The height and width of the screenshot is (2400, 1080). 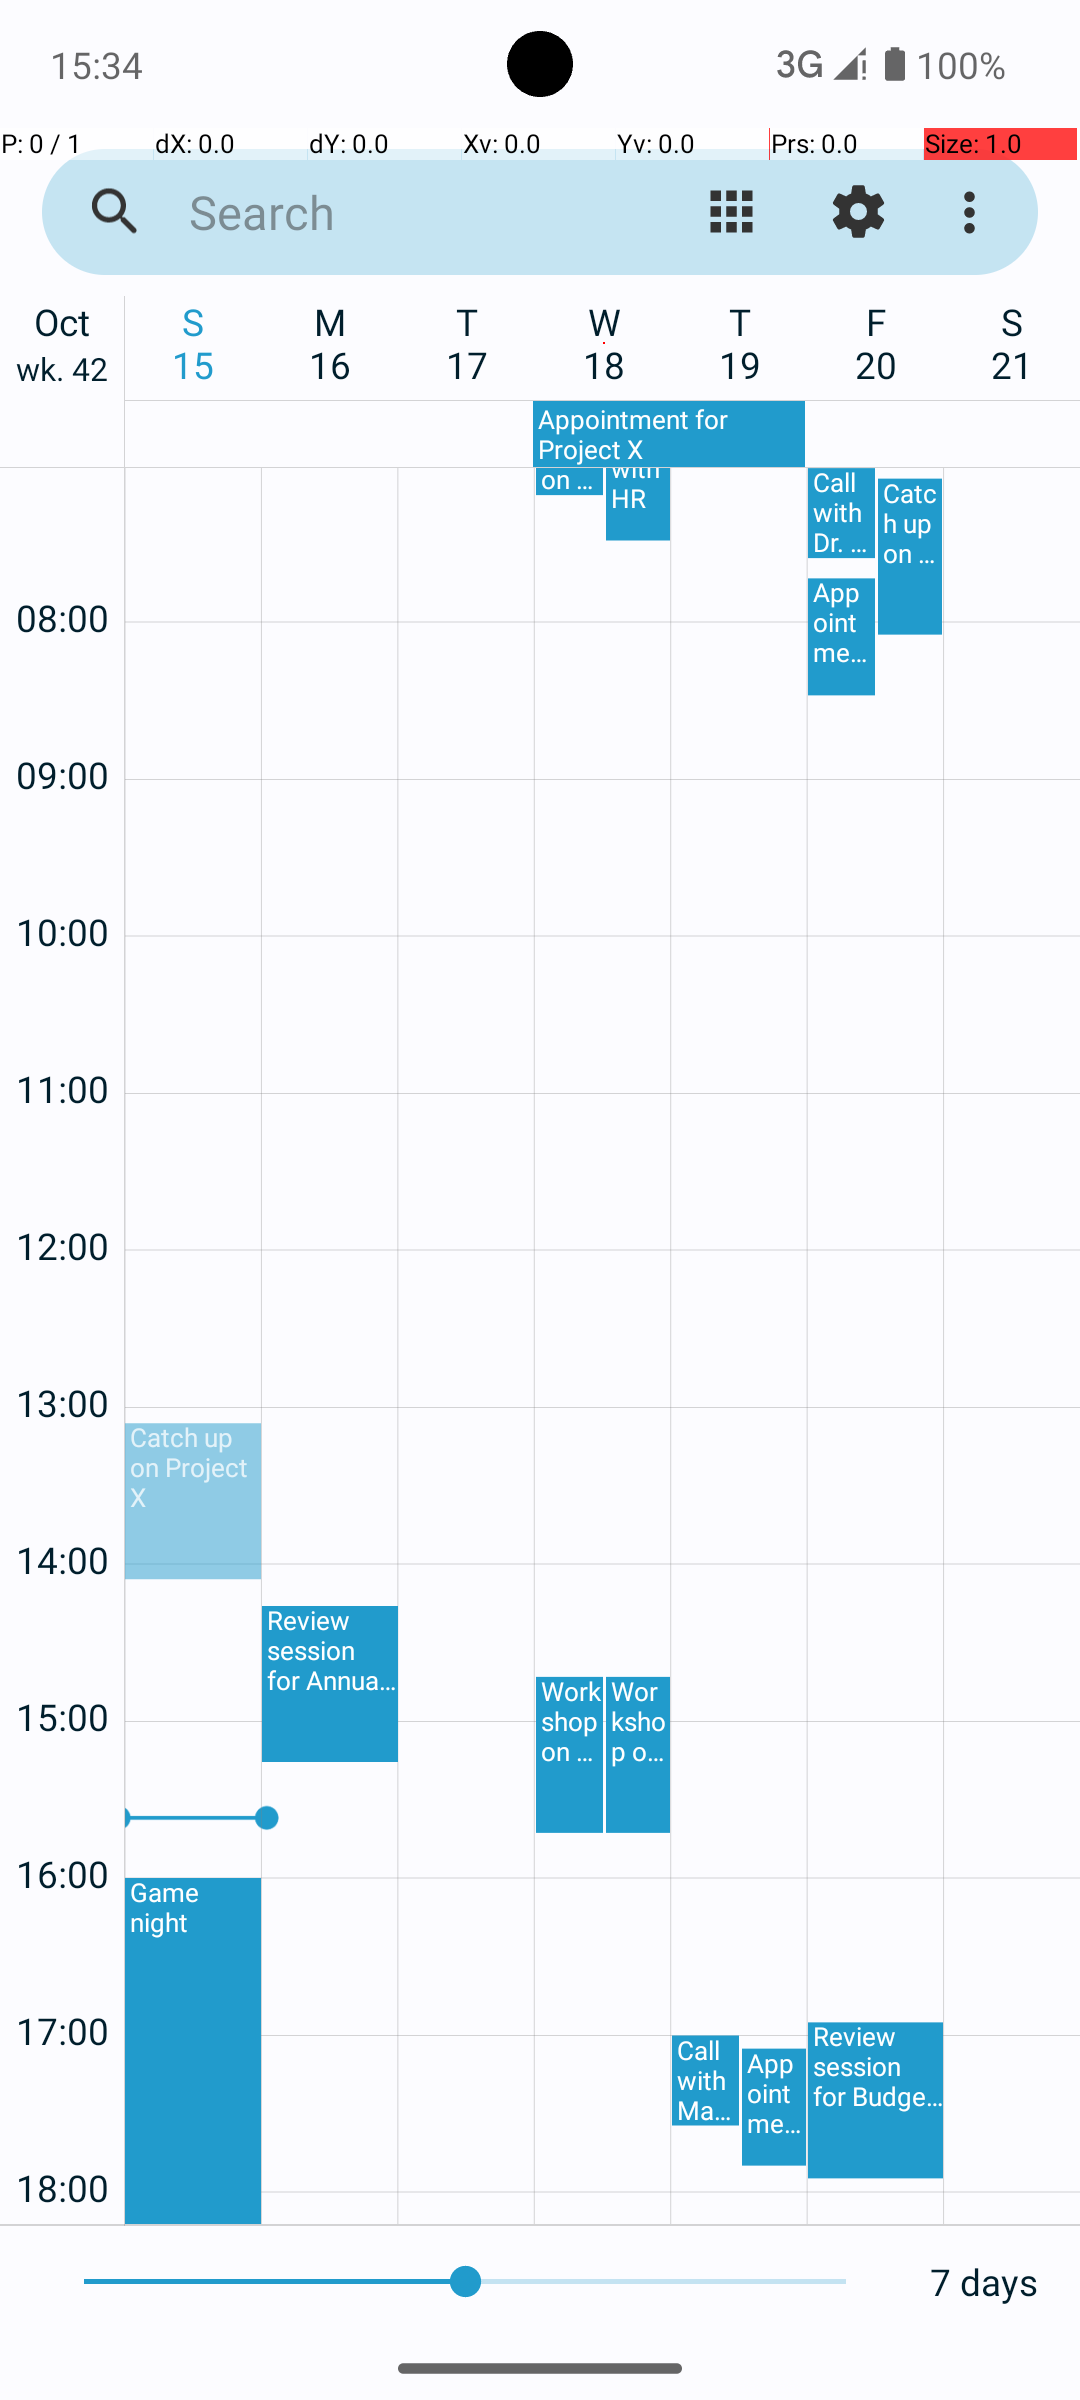 What do you see at coordinates (62, 564) in the screenshot?
I see `08:00` at bounding box center [62, 564].